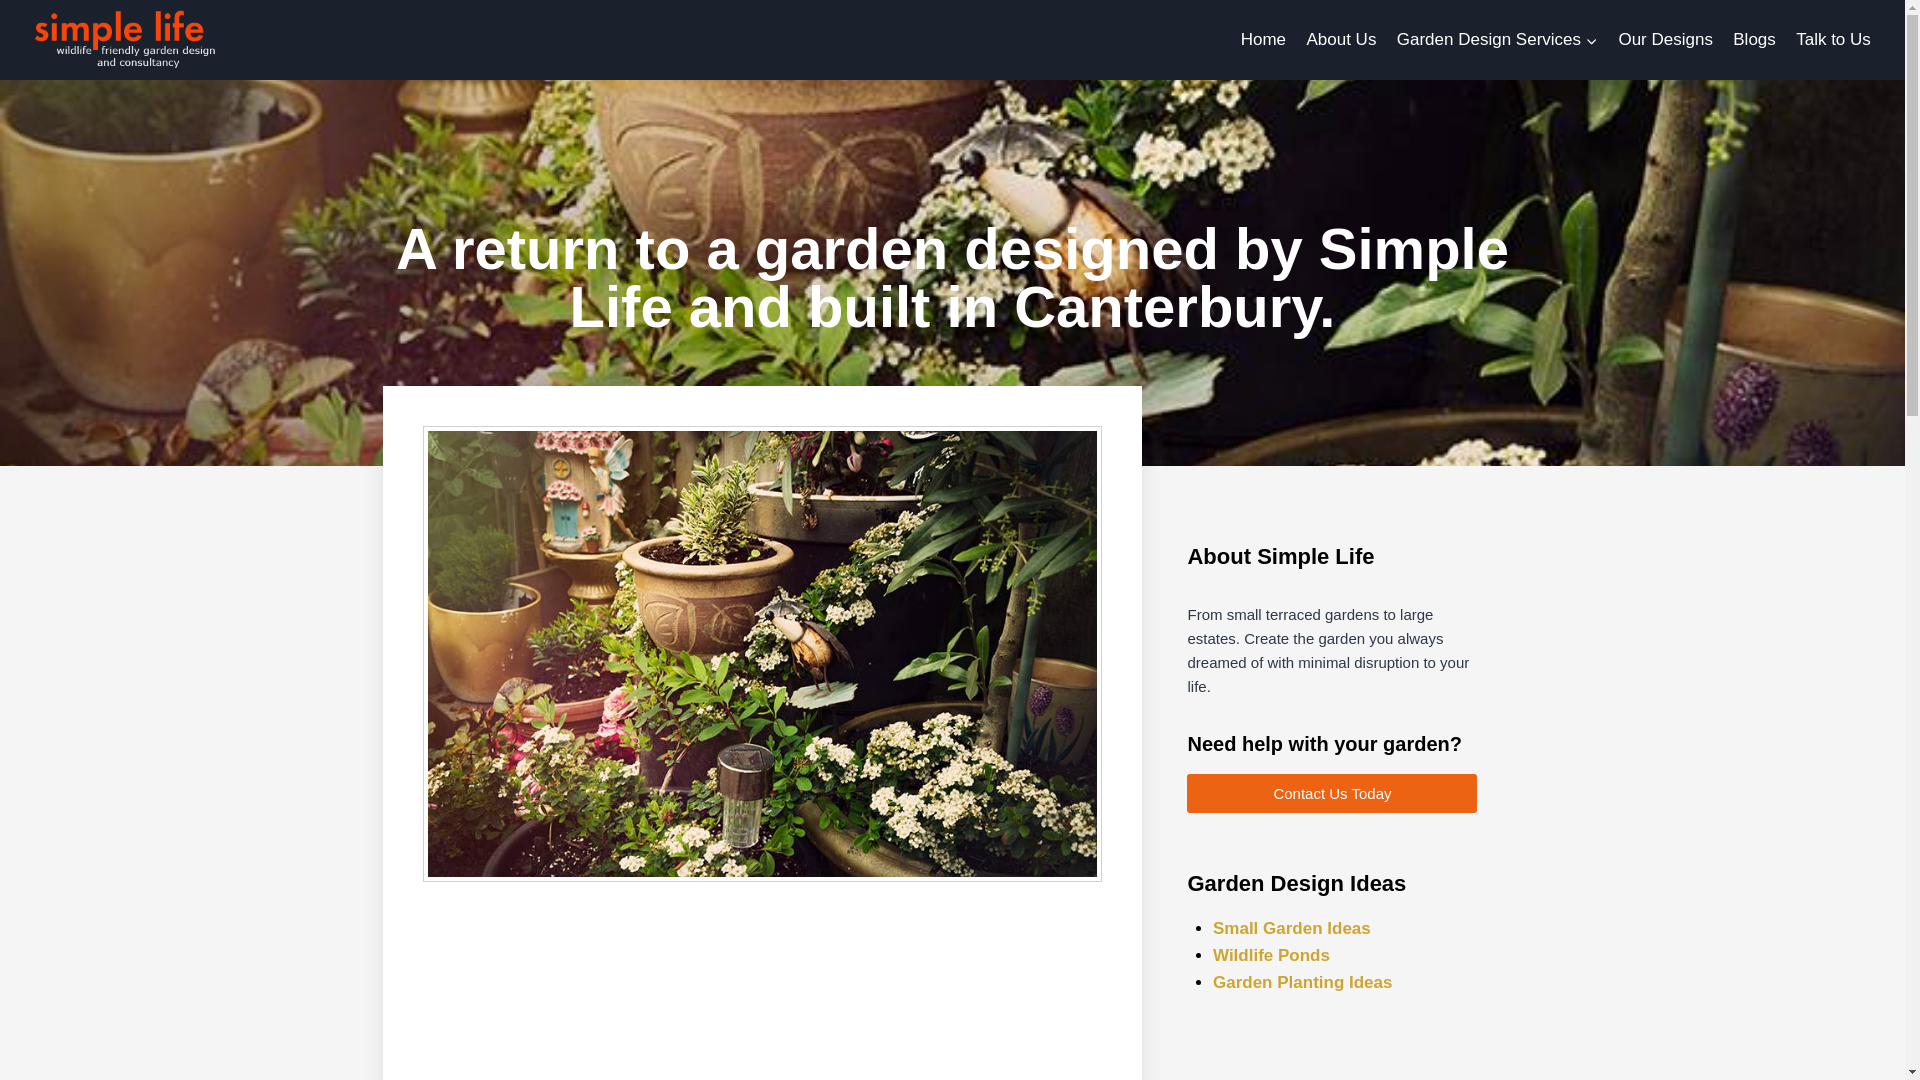 Image resolution: width=1920 pixels, height=1080 pixels. What do you see at coordinates (1272, 956) in the screenshot?
I see `Wildlife Ponds` at bounding box center [1272, 956].